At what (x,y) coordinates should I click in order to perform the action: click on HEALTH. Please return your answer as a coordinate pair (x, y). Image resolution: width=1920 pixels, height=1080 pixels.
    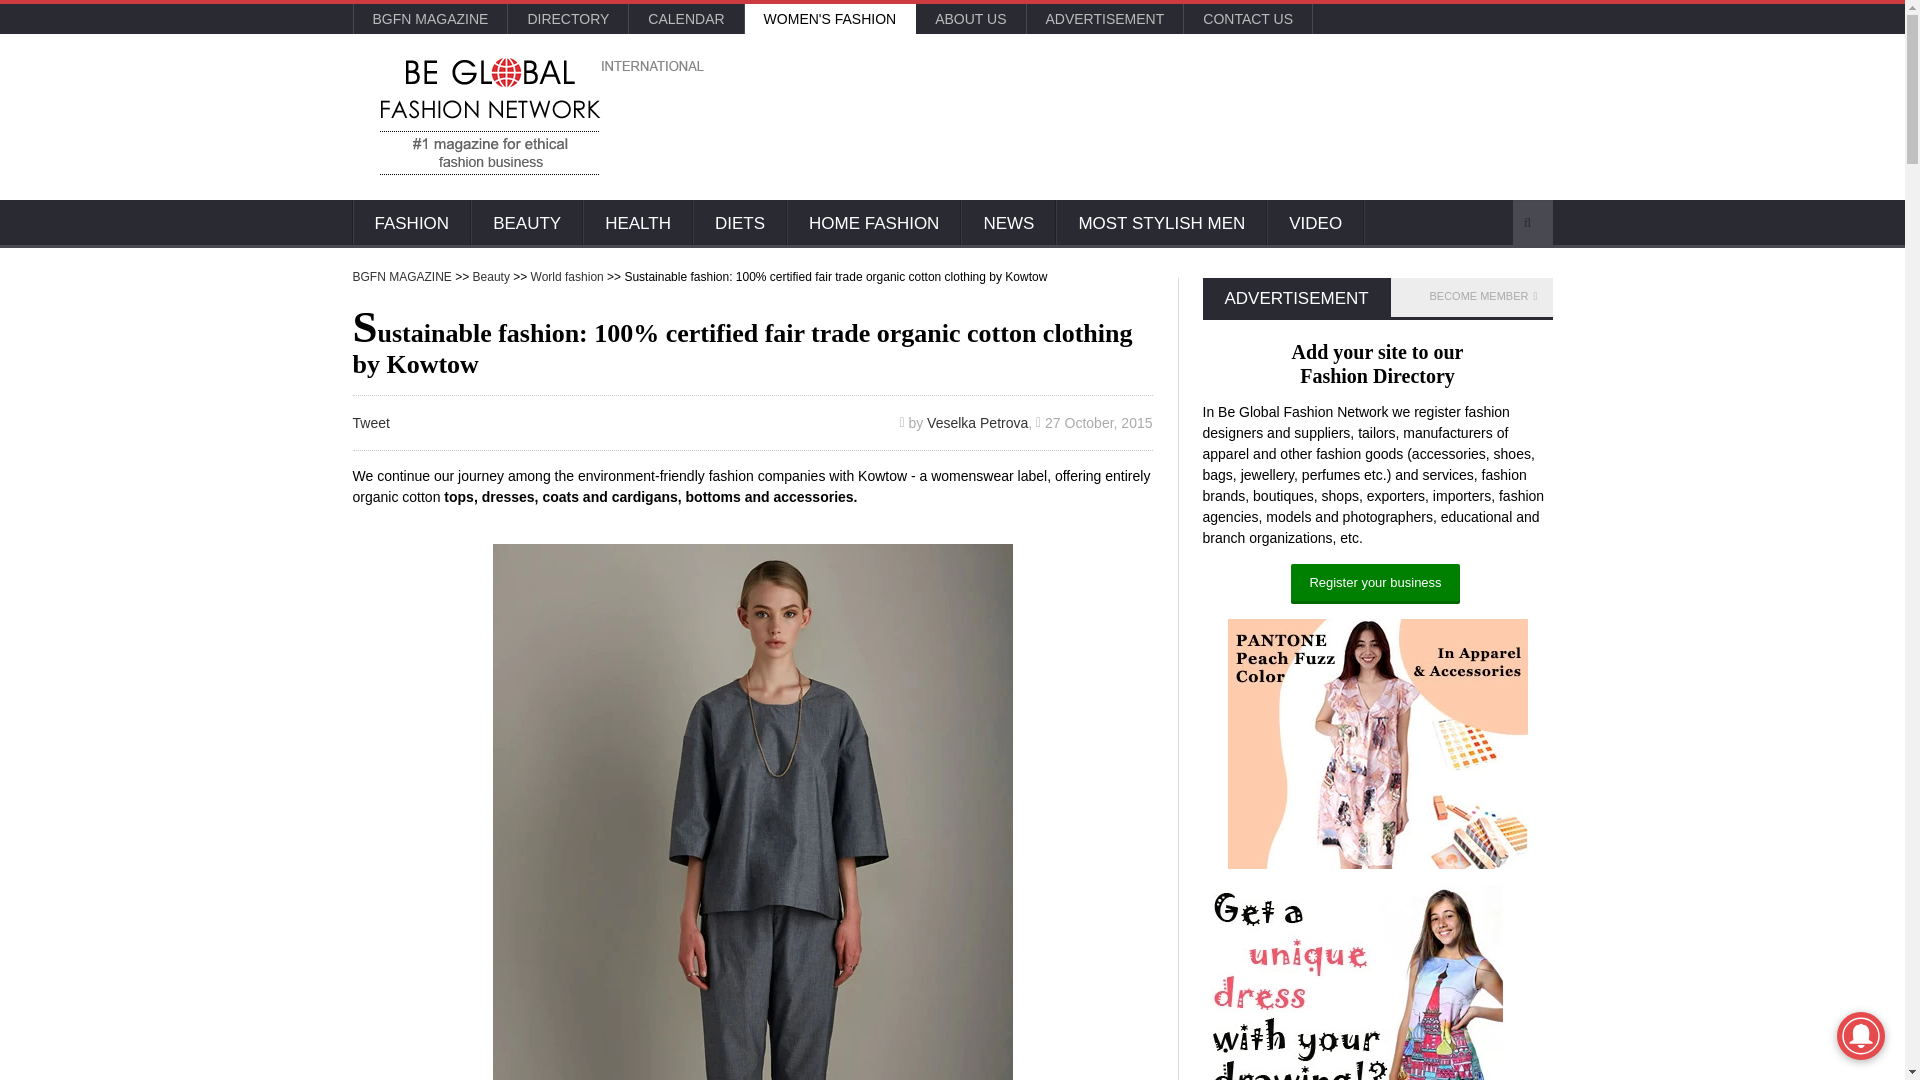
    Looking at the image, I should click on (638, 224).